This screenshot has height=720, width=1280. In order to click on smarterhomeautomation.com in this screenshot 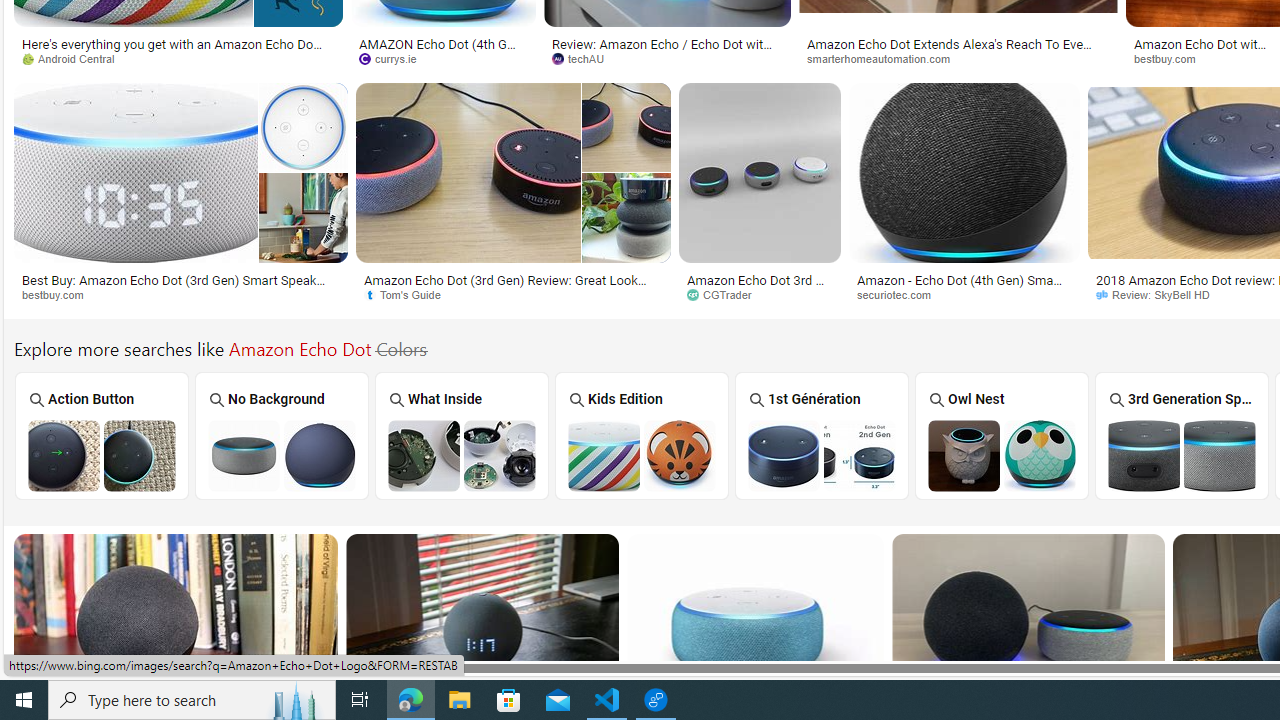, I will do `click(958, 58)`.